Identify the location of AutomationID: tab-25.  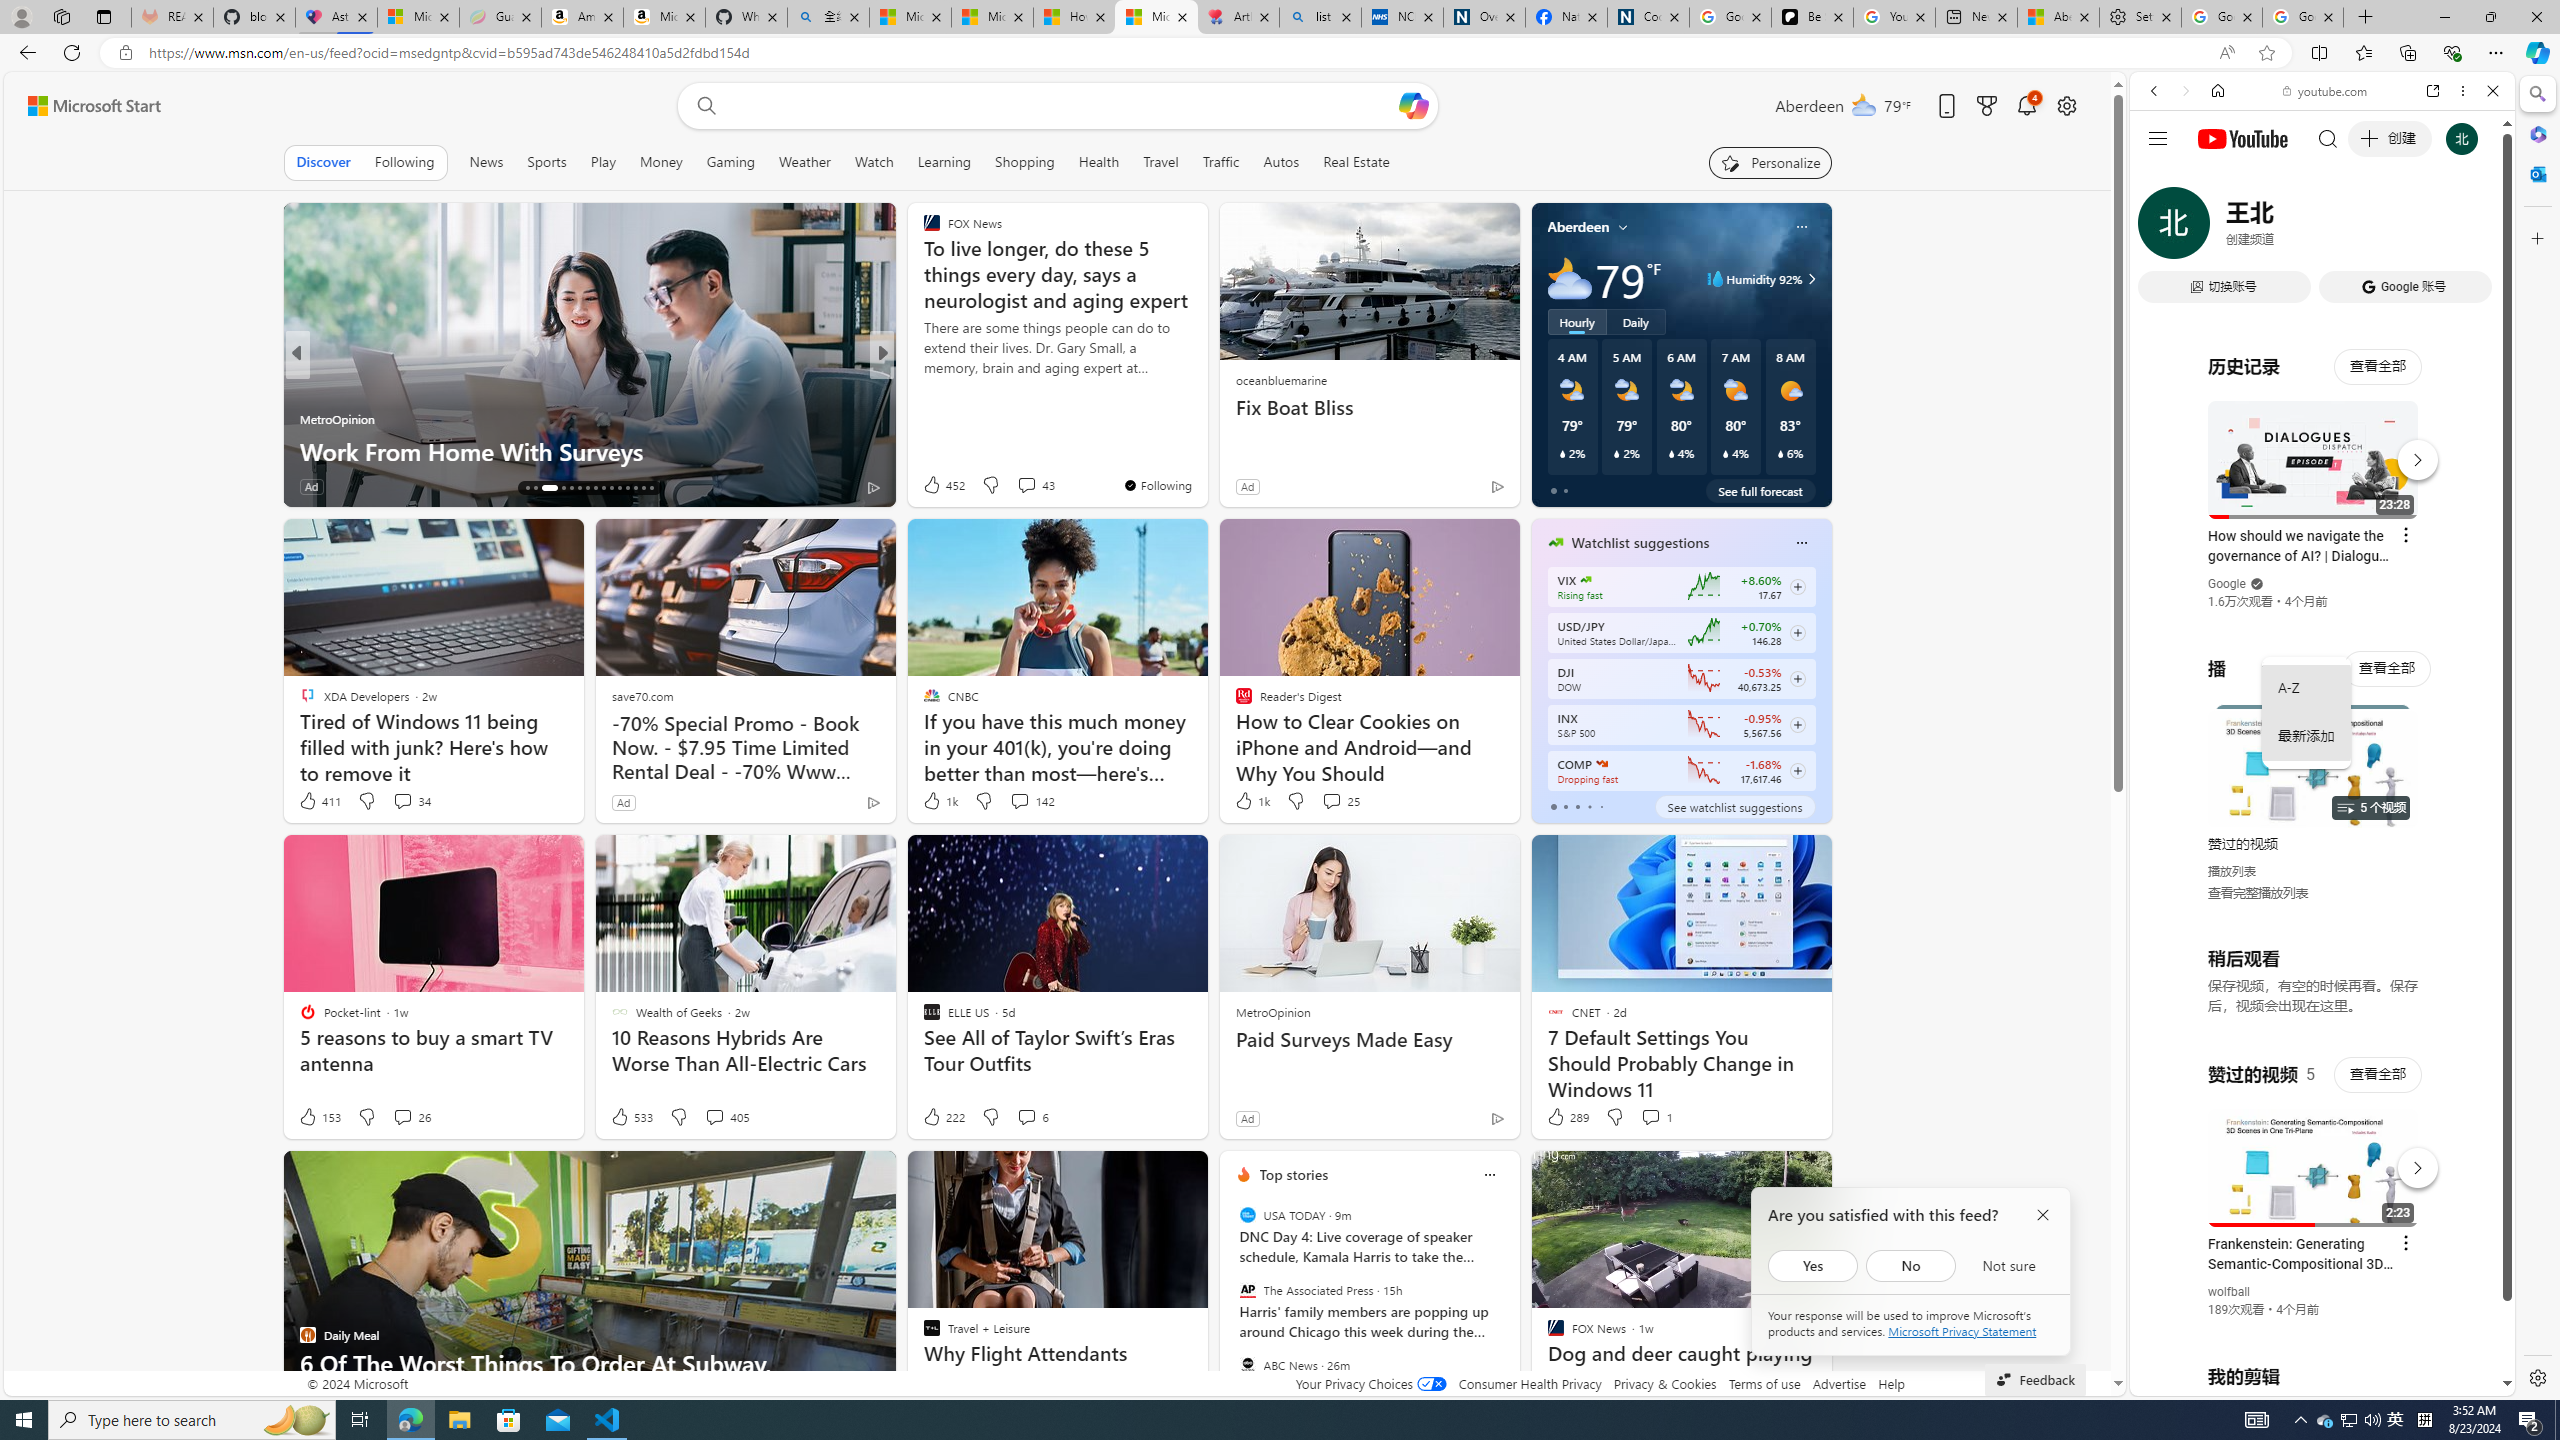
(611, 488).